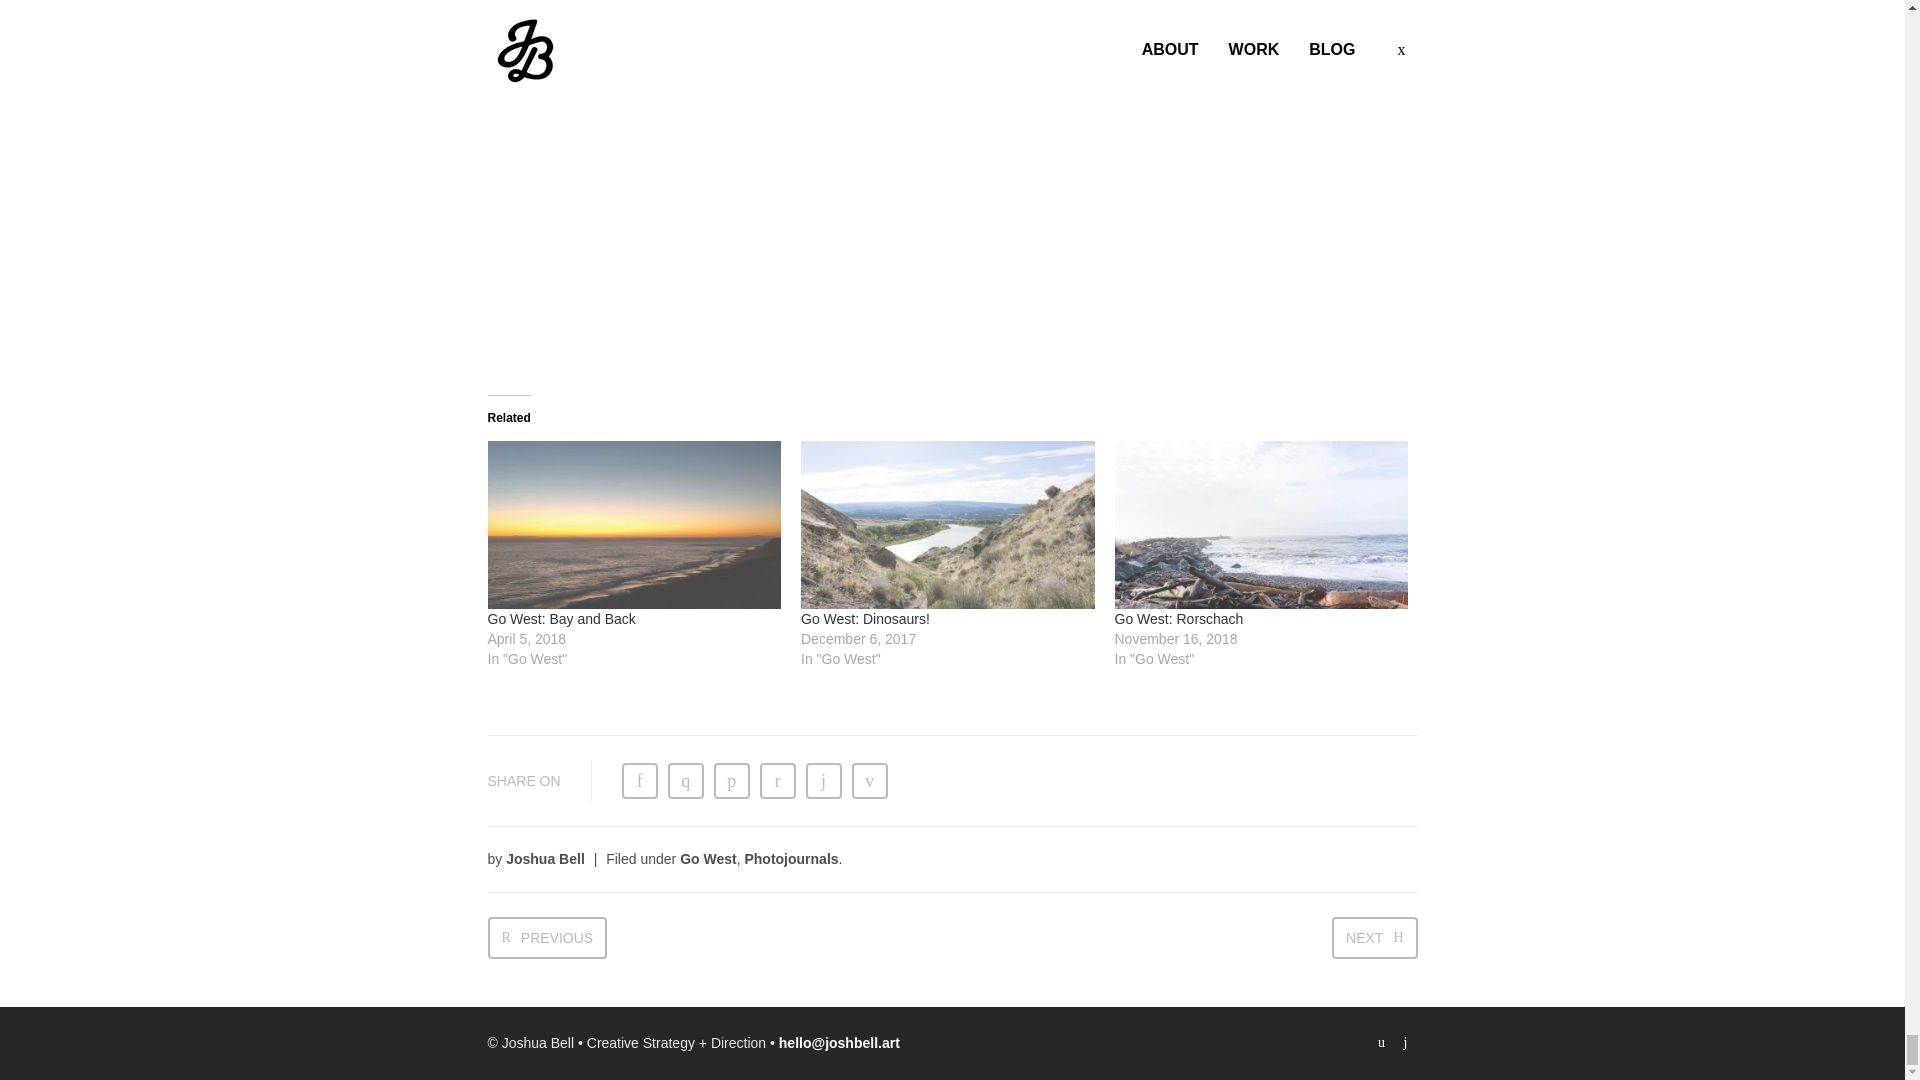  Describe the element at coordinates (561, 619) in the screenshot. I see `Go West: Bay and Back` at that location.